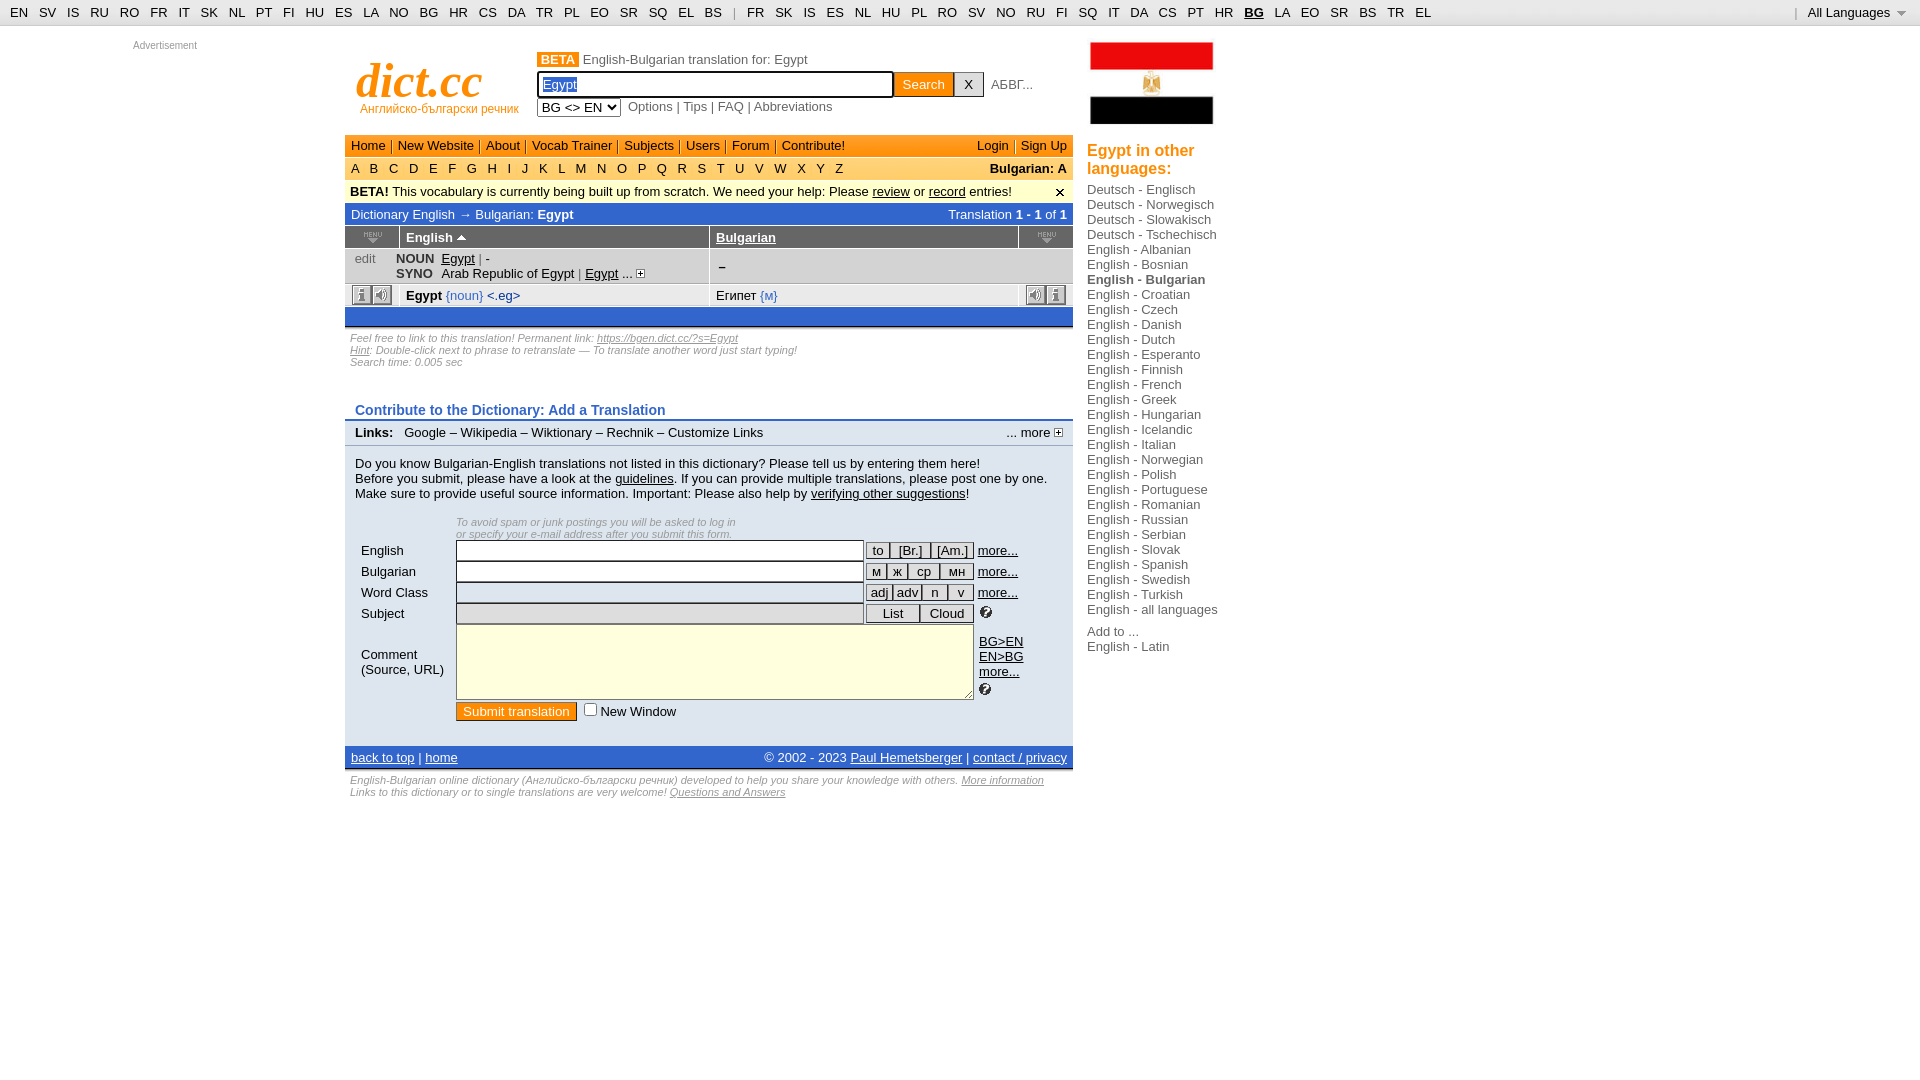 The height and width of the screenshot is (1080, 1920). What do you see at coordinates (314, 12) in the screenshot?
I see `HU` at bounding box center [314, 12].